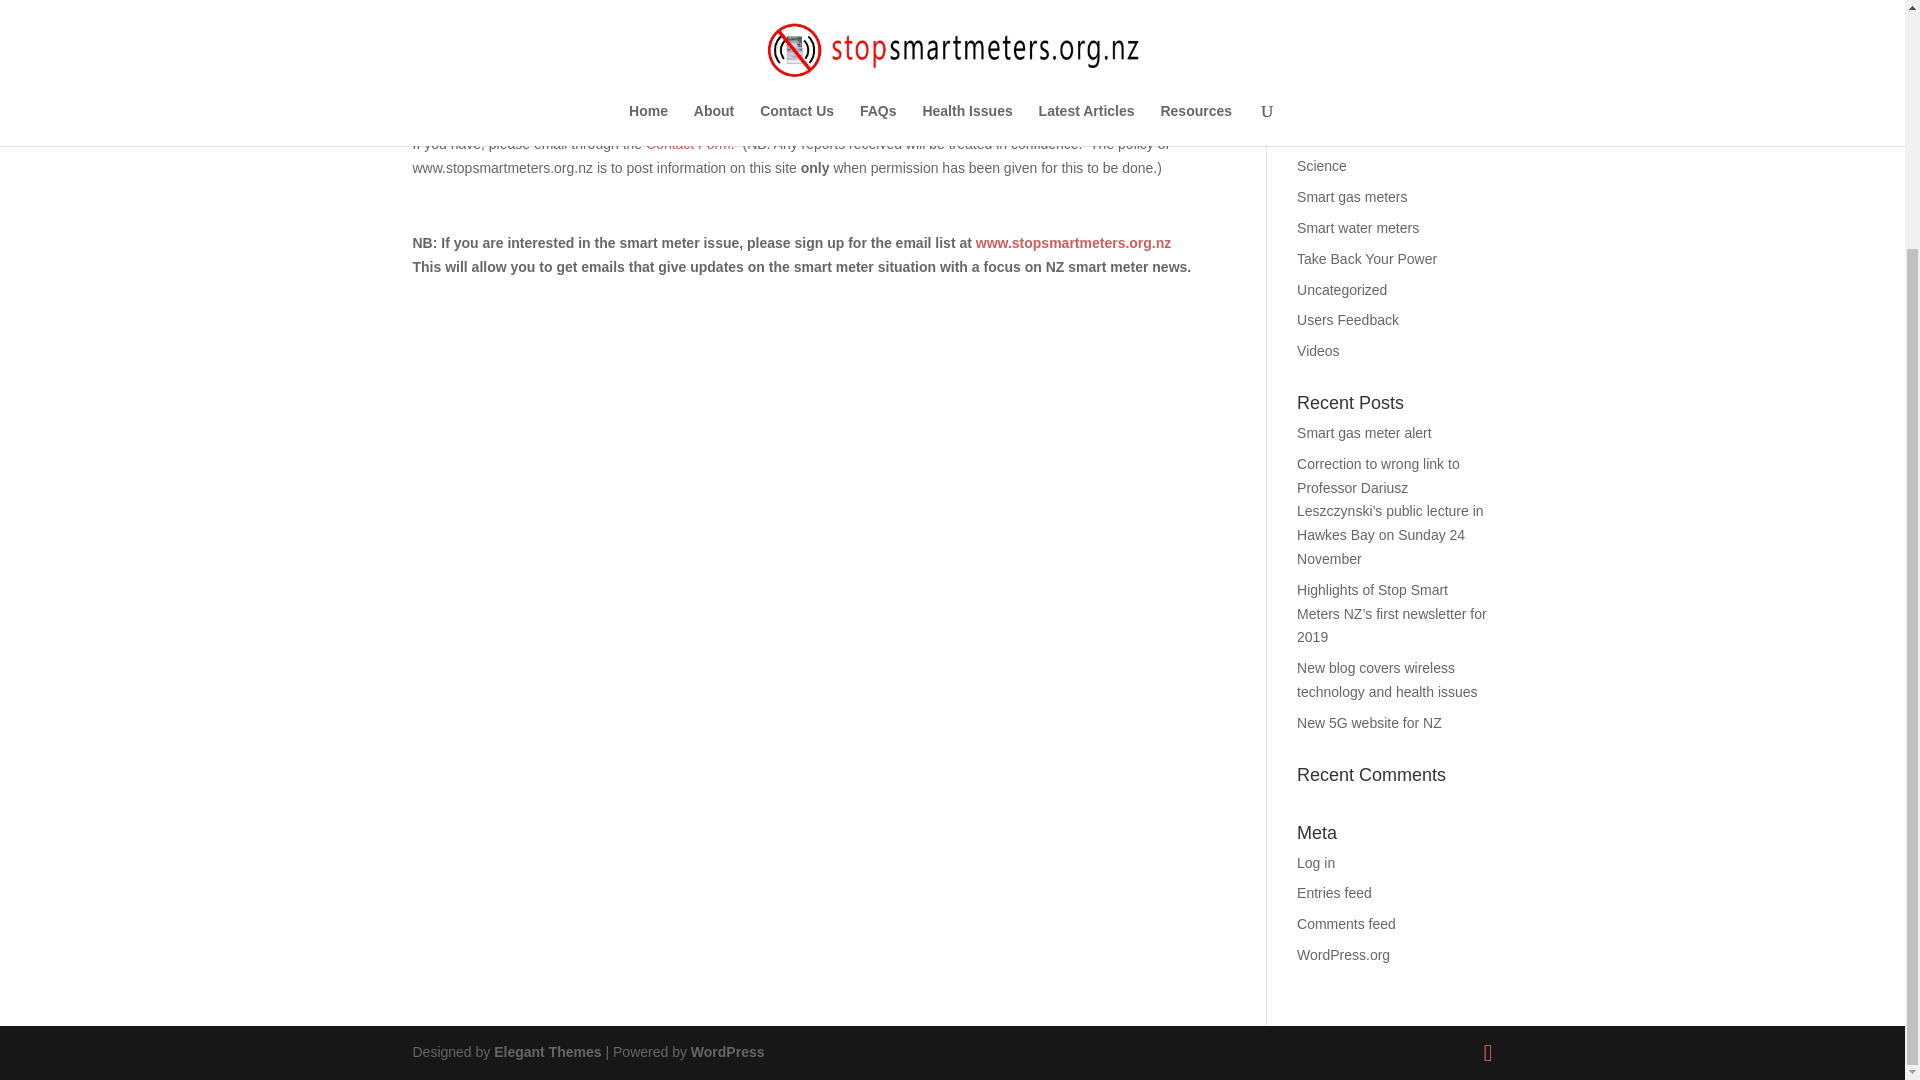 Image resolution: width=1920 pixels, height=1080 pixels. I want to click on Users Feedback, so click(1348, 320).